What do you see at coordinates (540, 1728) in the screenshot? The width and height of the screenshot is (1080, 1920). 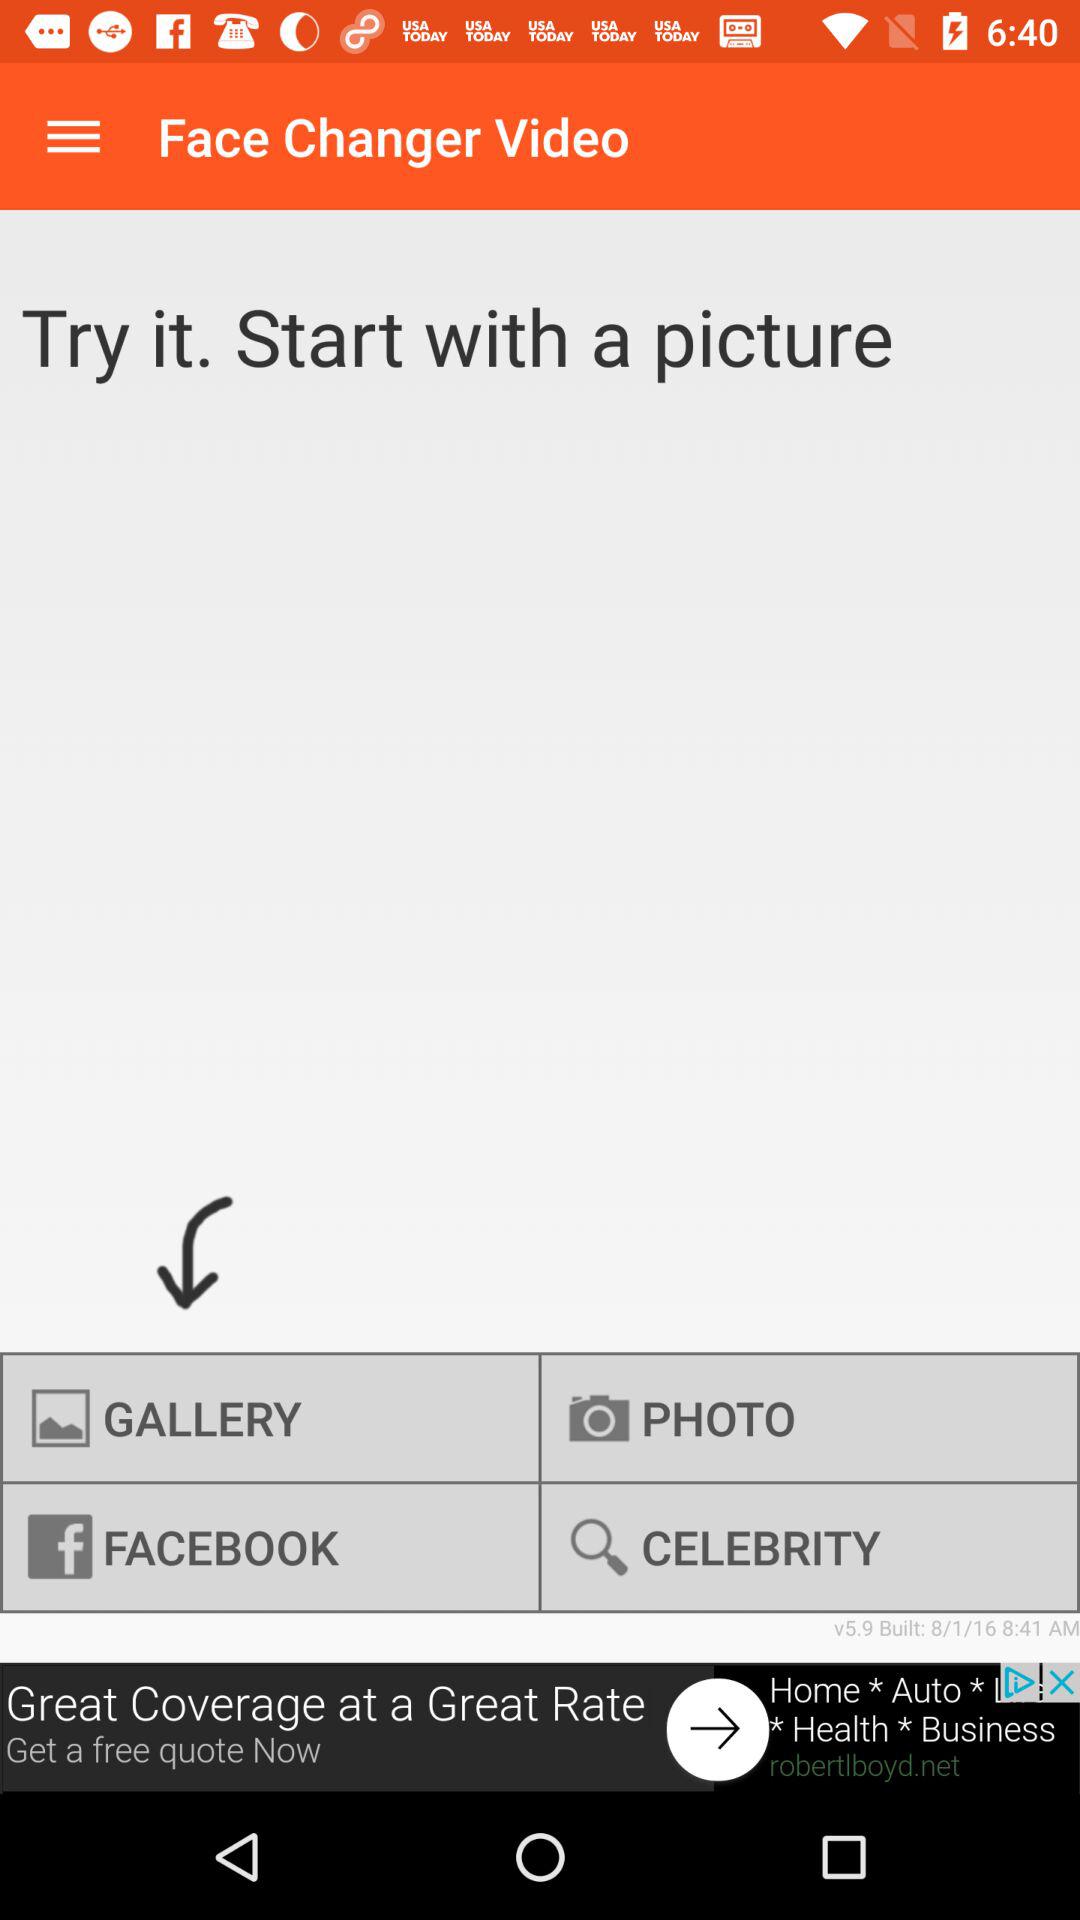 I see `view robertboyd.net site` at bounding box center [540, 1728].